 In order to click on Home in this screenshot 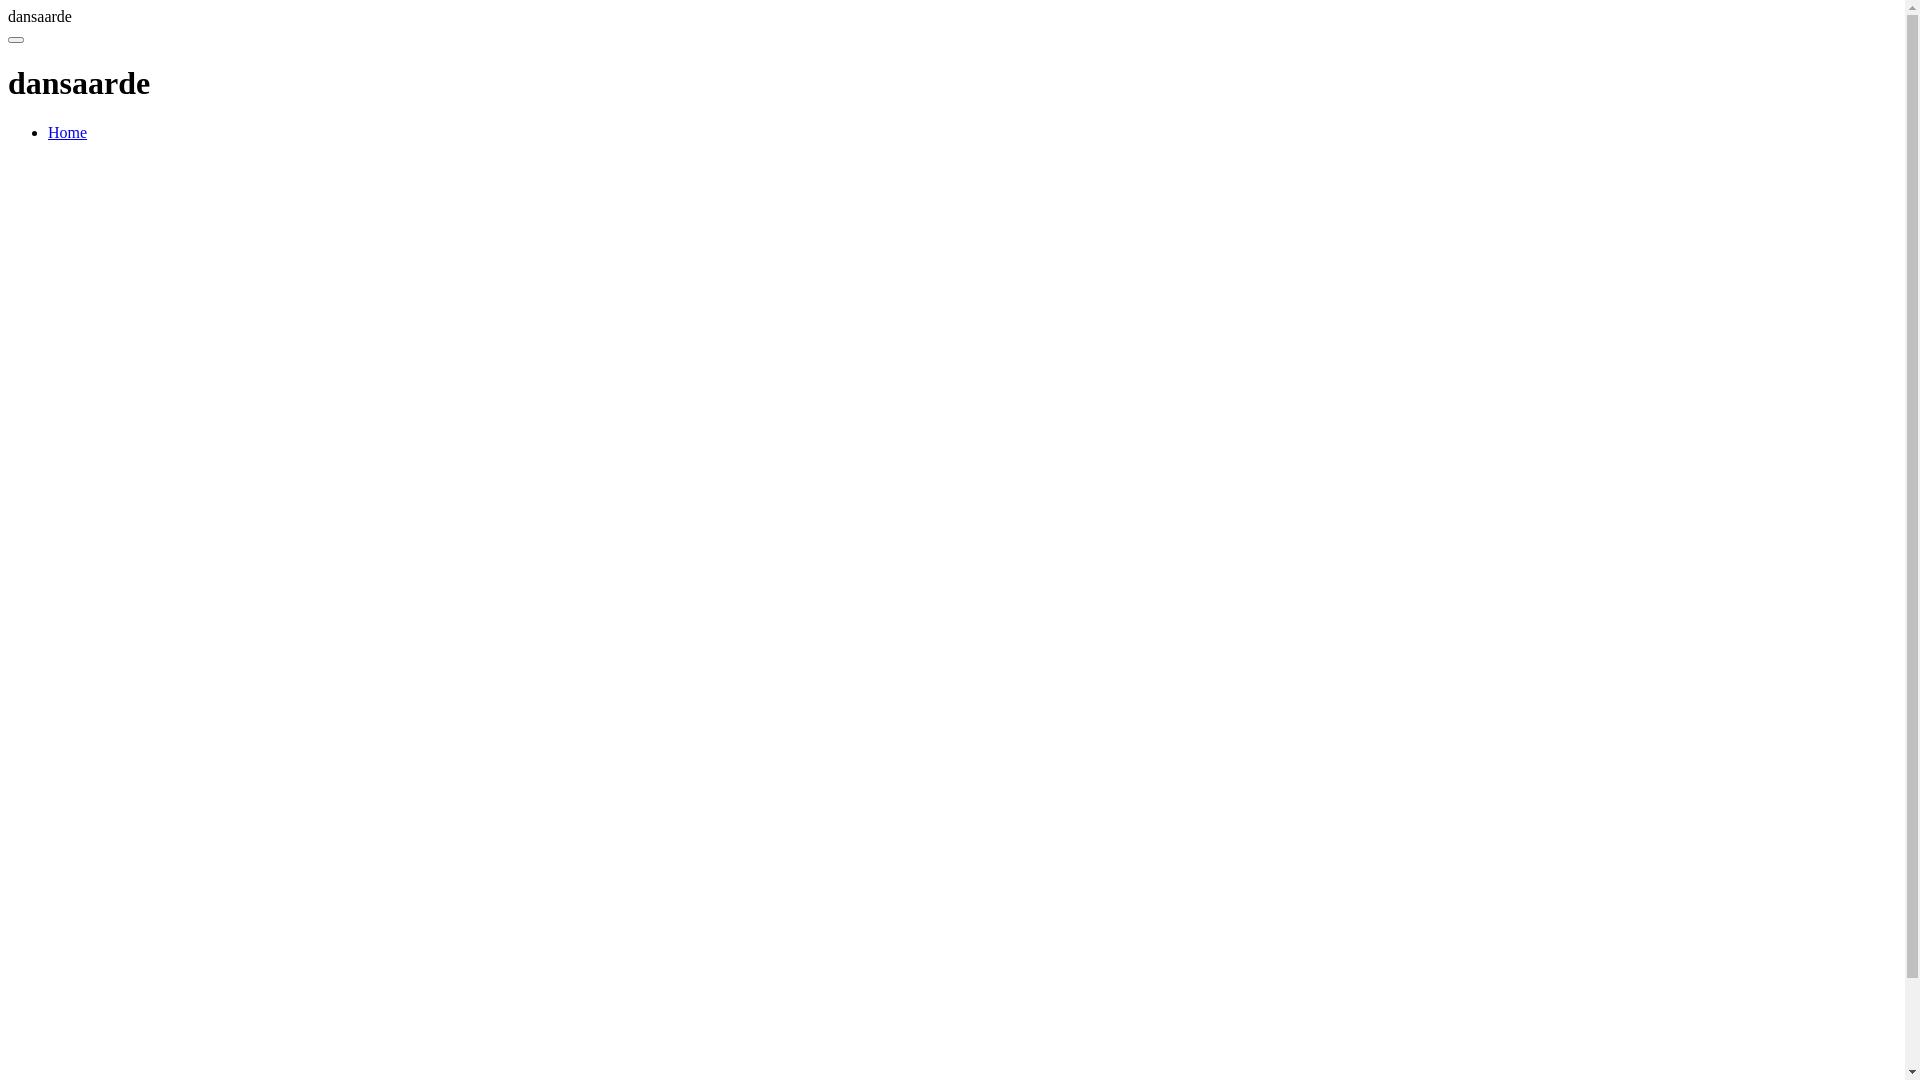, I will do `click(68, 132)`.